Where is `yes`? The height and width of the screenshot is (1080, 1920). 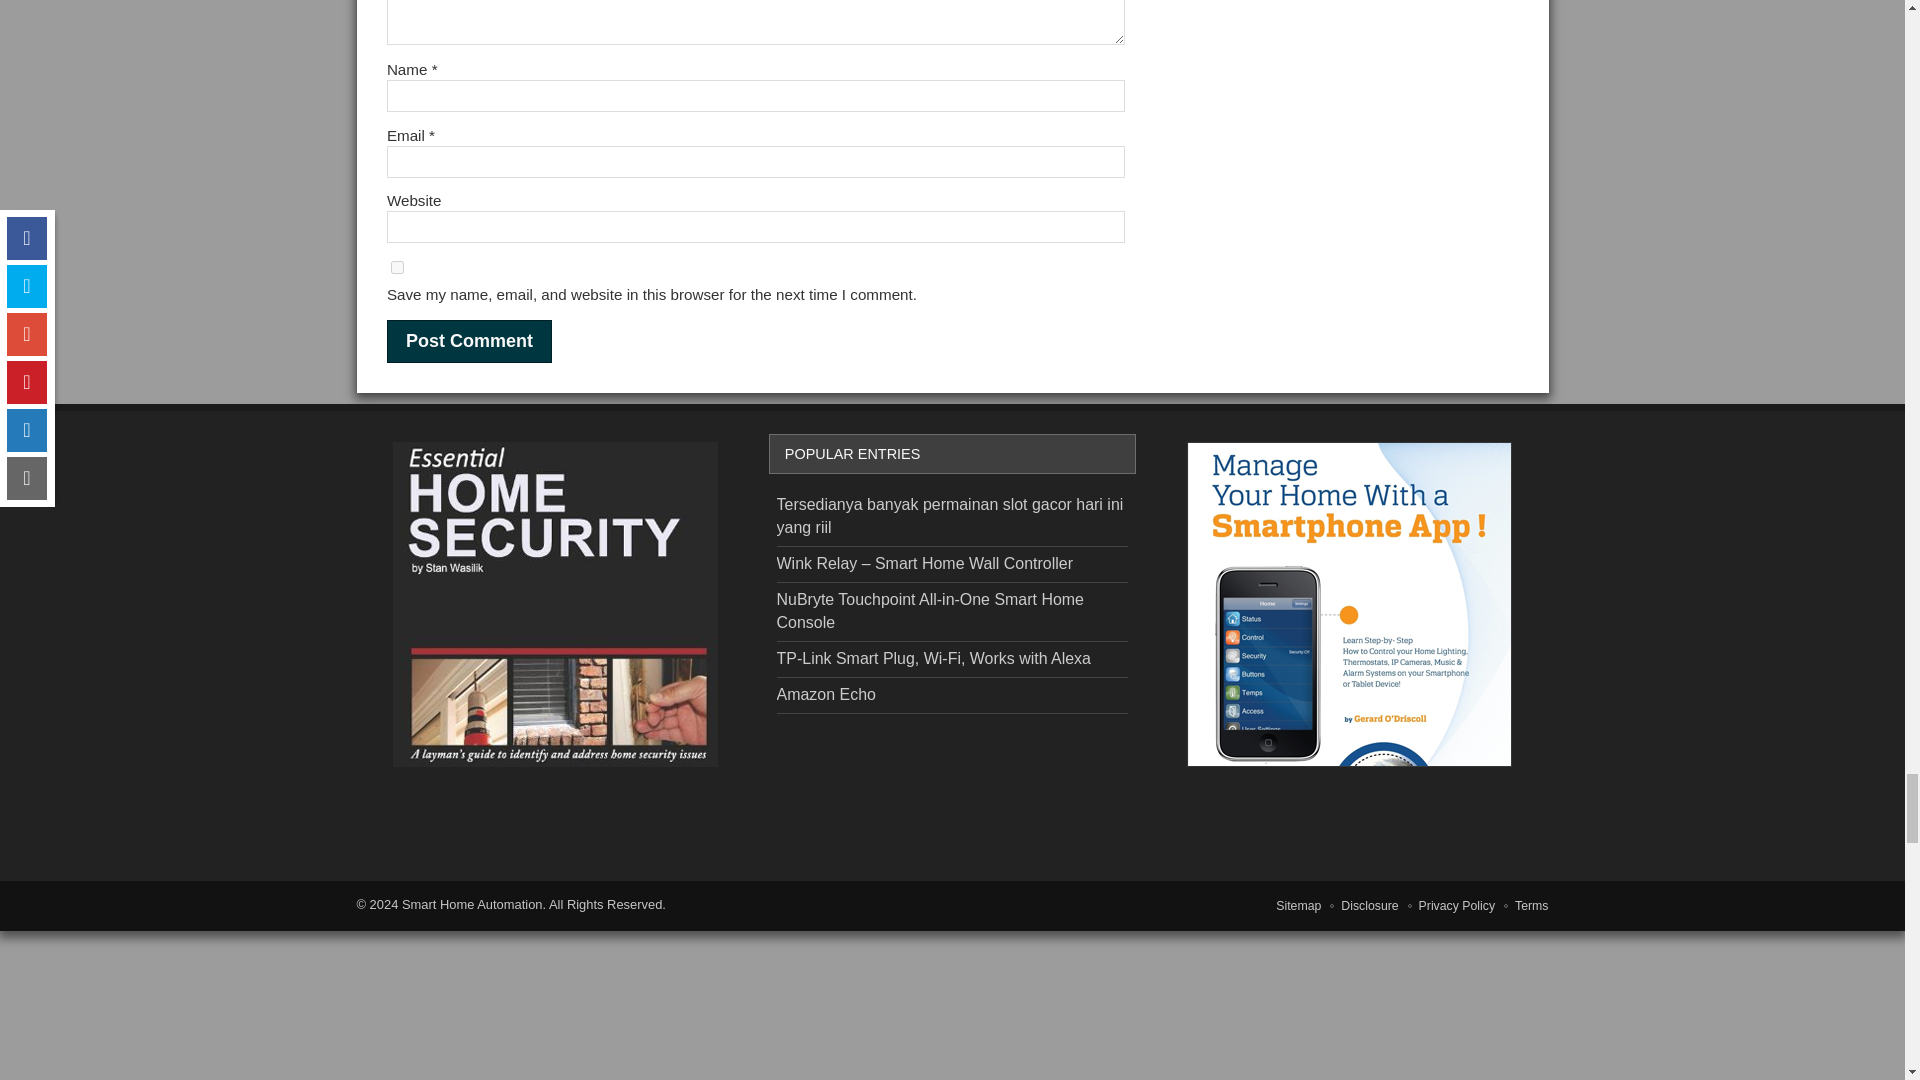
yes is located at coordinates (397, 268).